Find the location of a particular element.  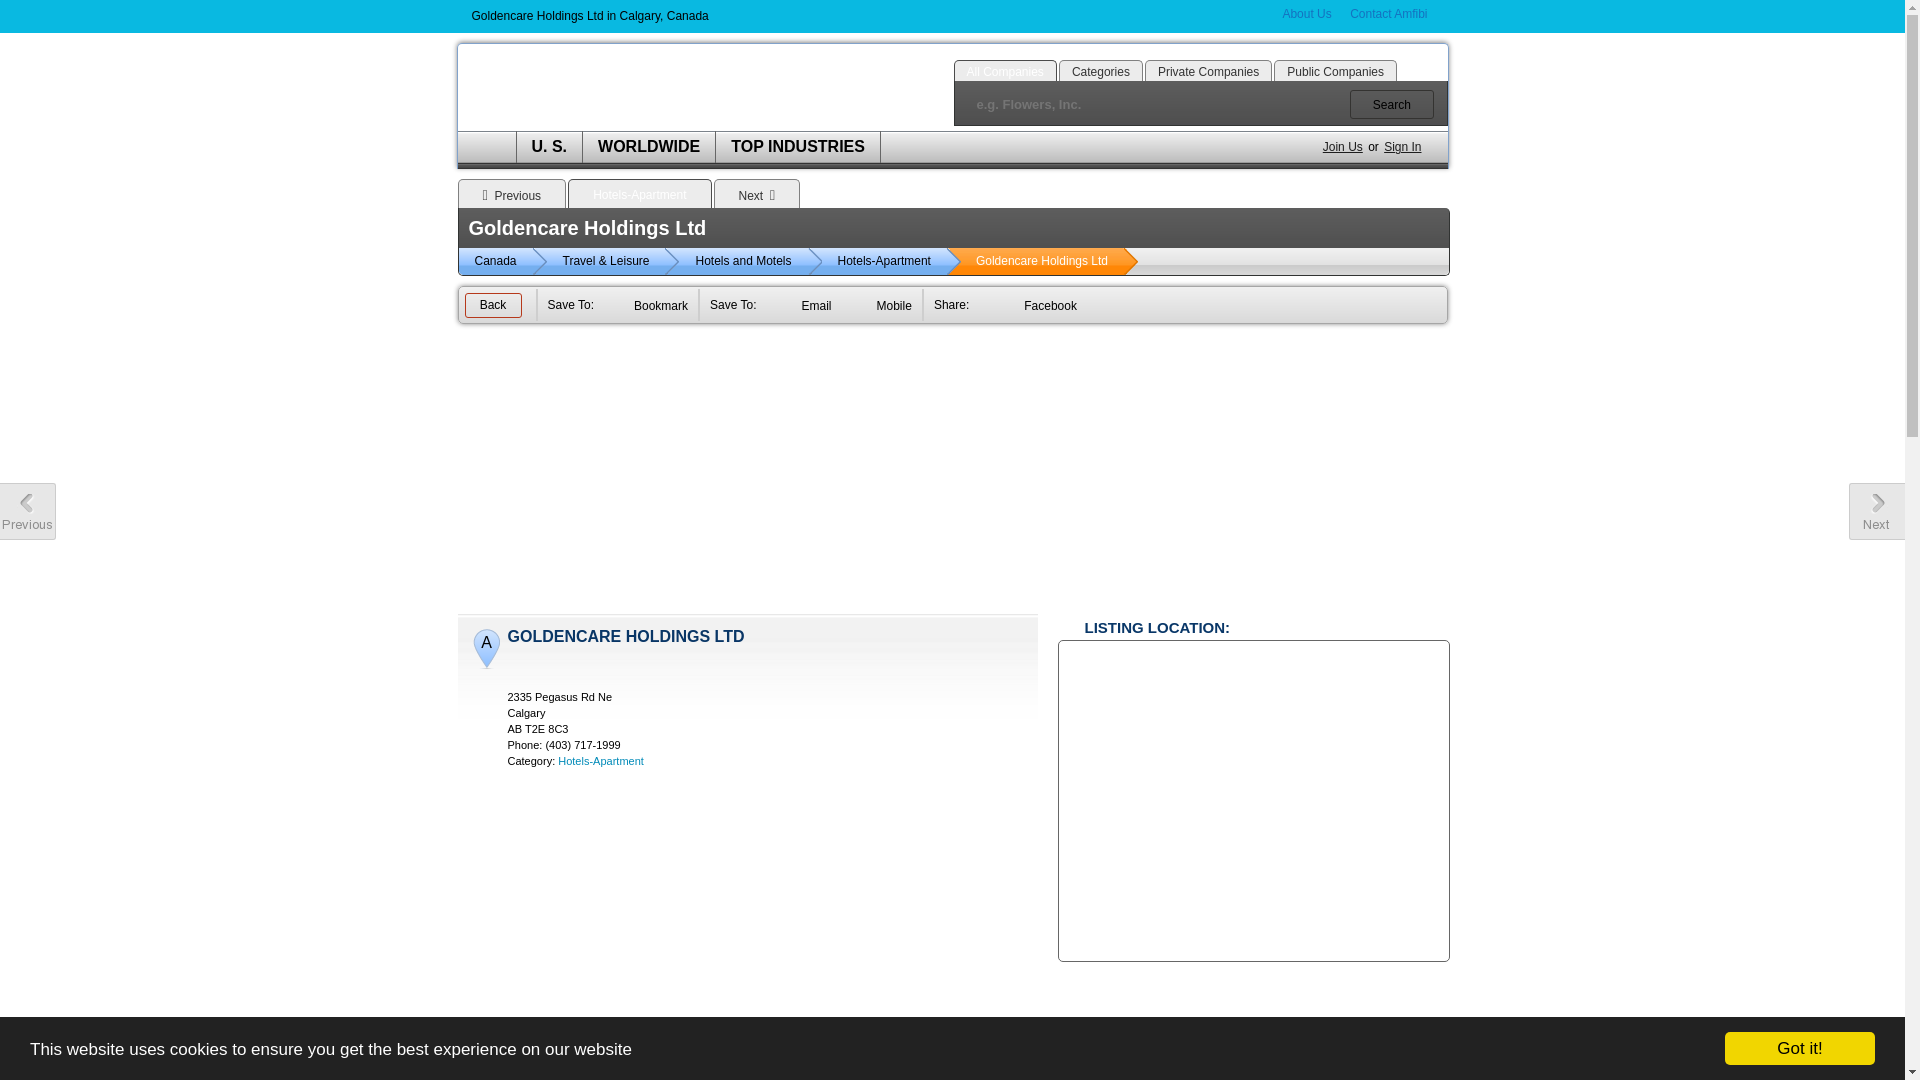

Email is located at coordinates (802, 306).